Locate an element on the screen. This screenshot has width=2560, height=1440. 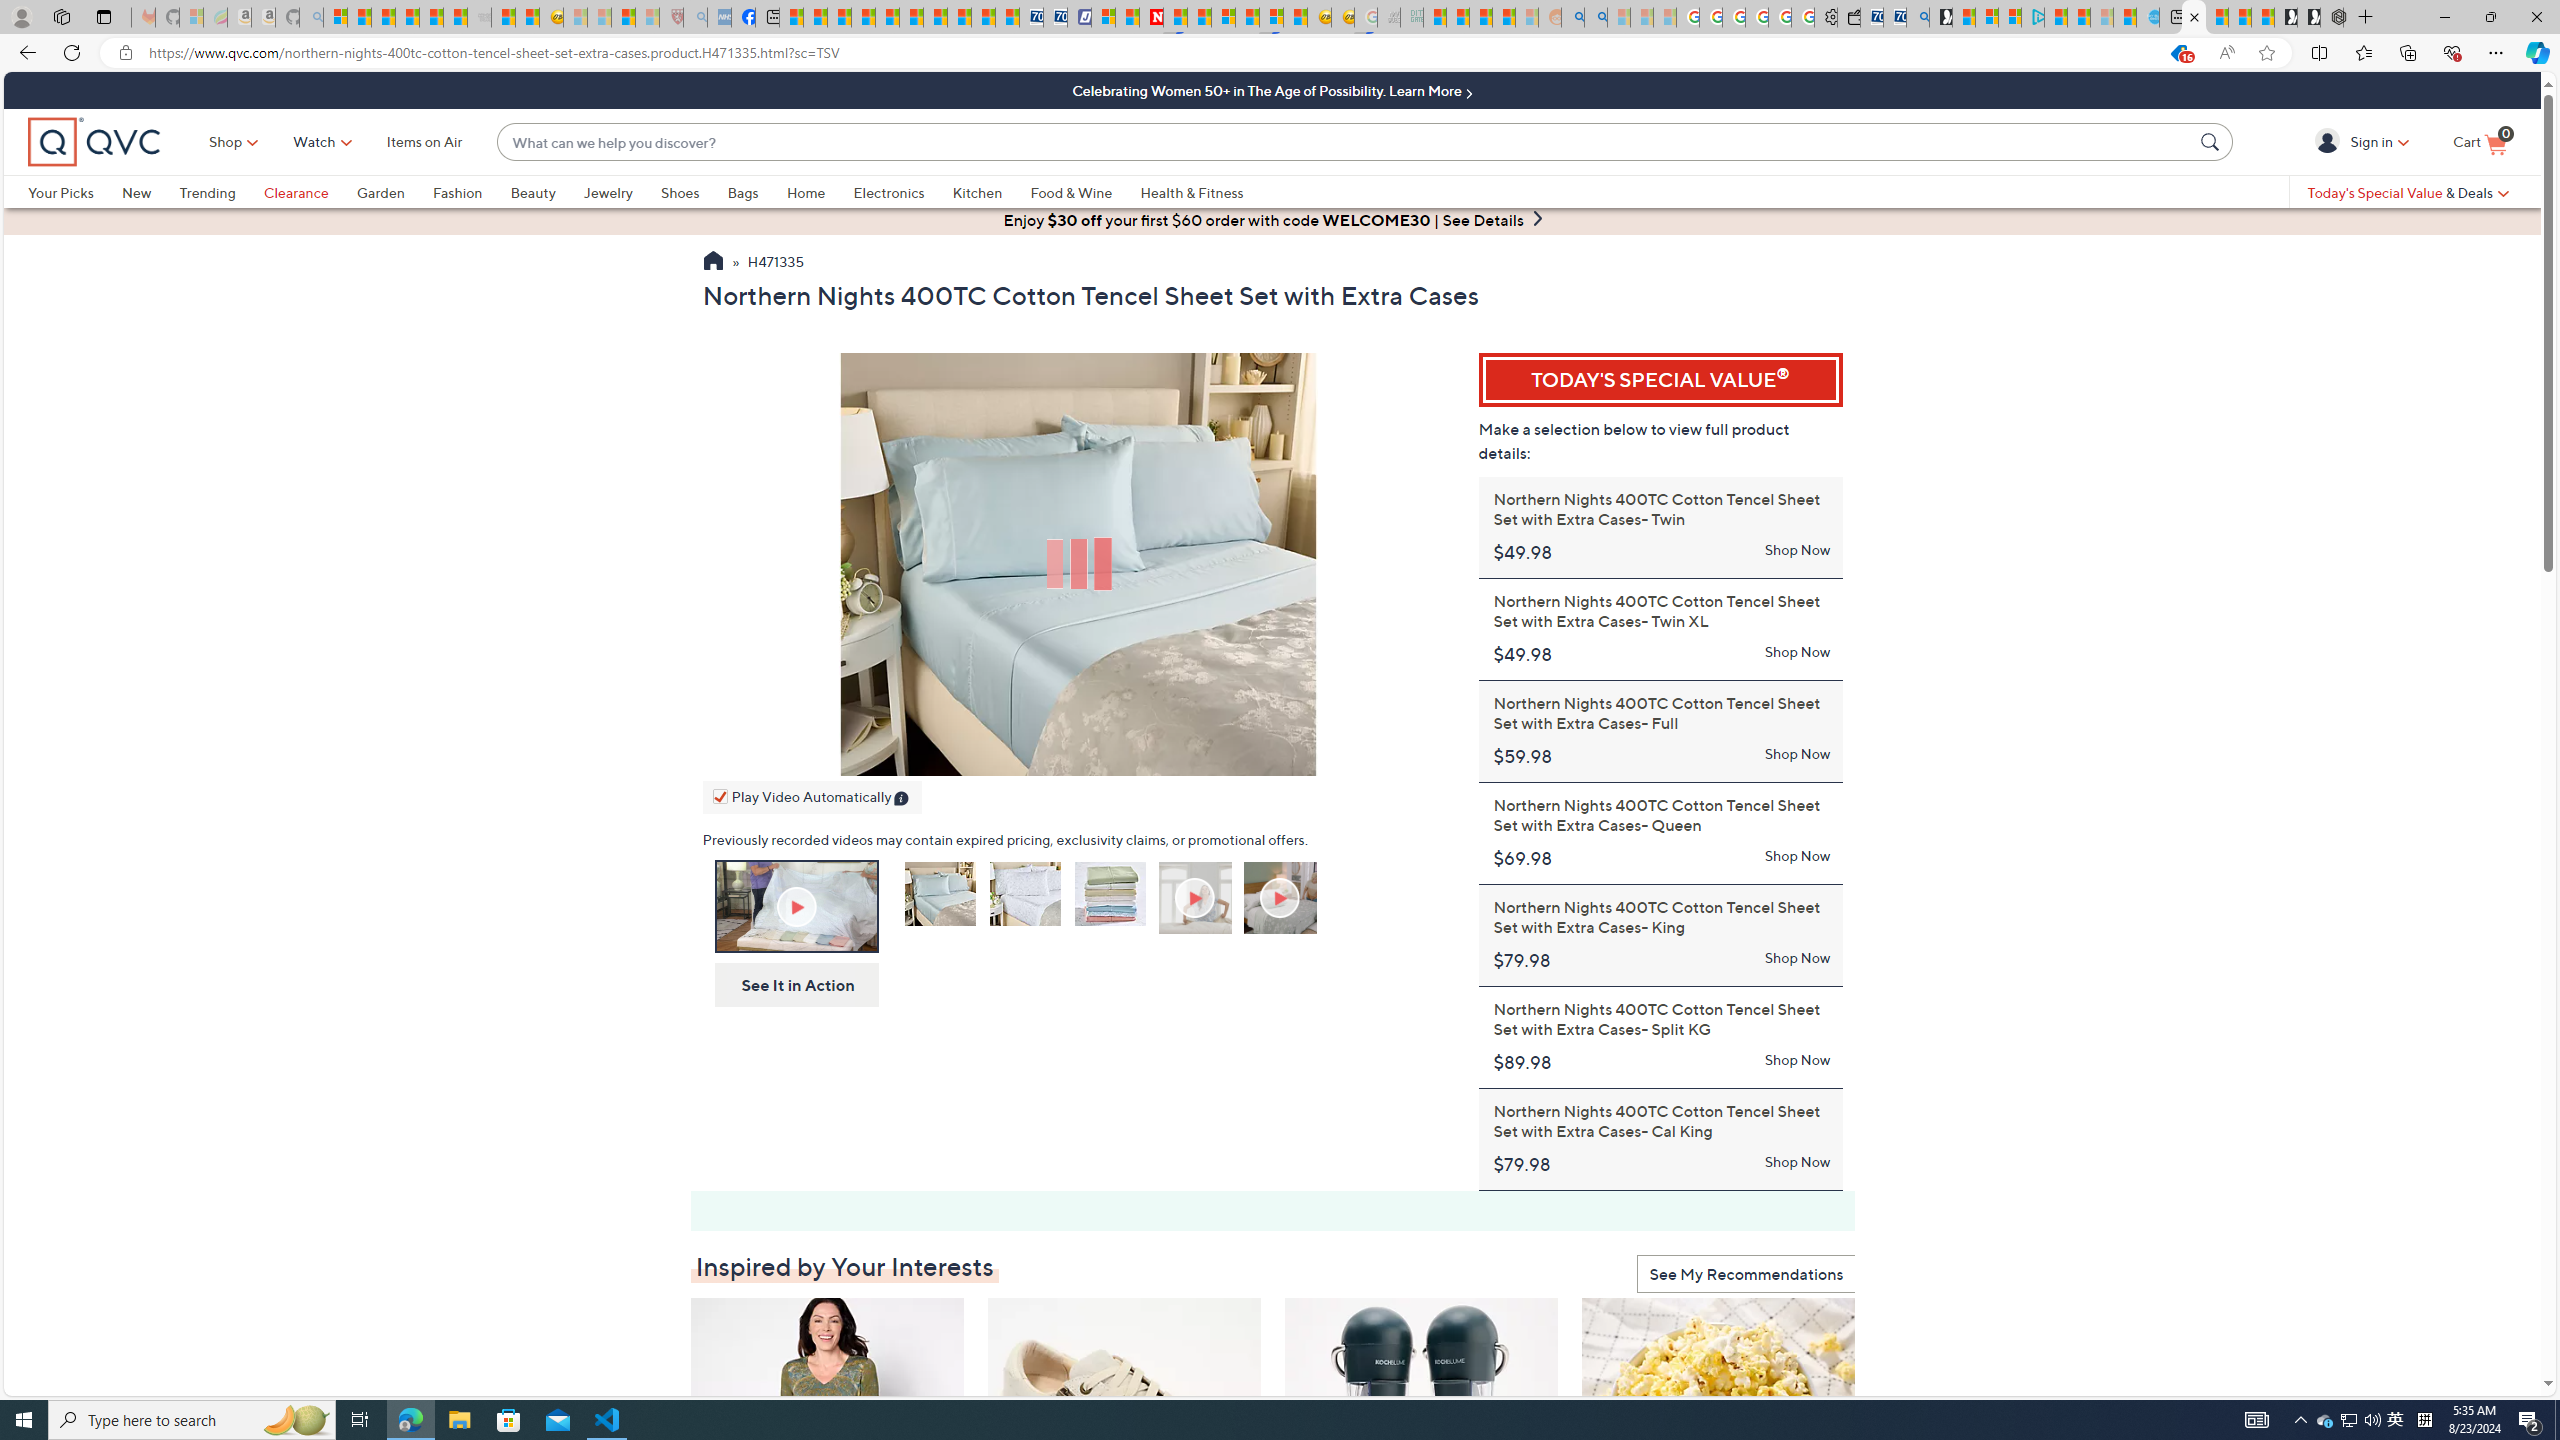
See My Recommendations is located at coordinates (1746, 1274).